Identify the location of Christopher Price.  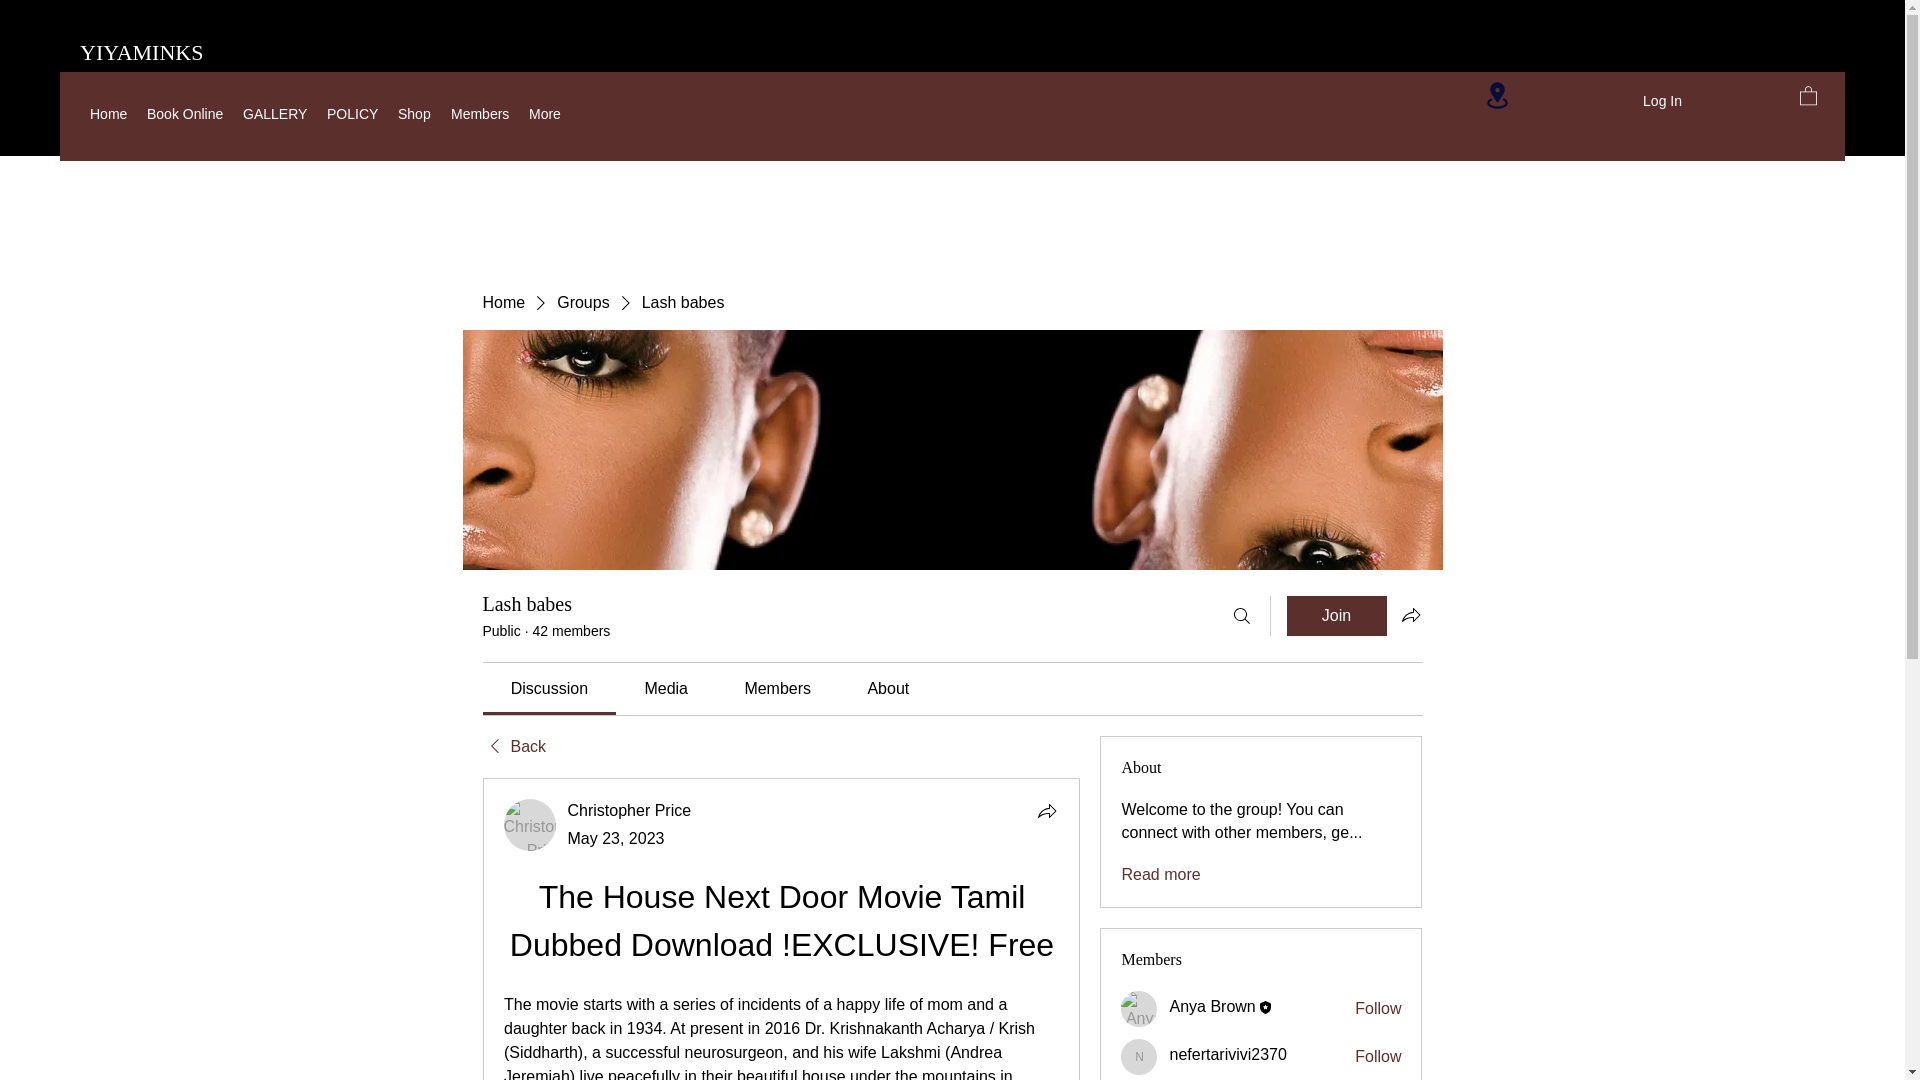
(530, 825).